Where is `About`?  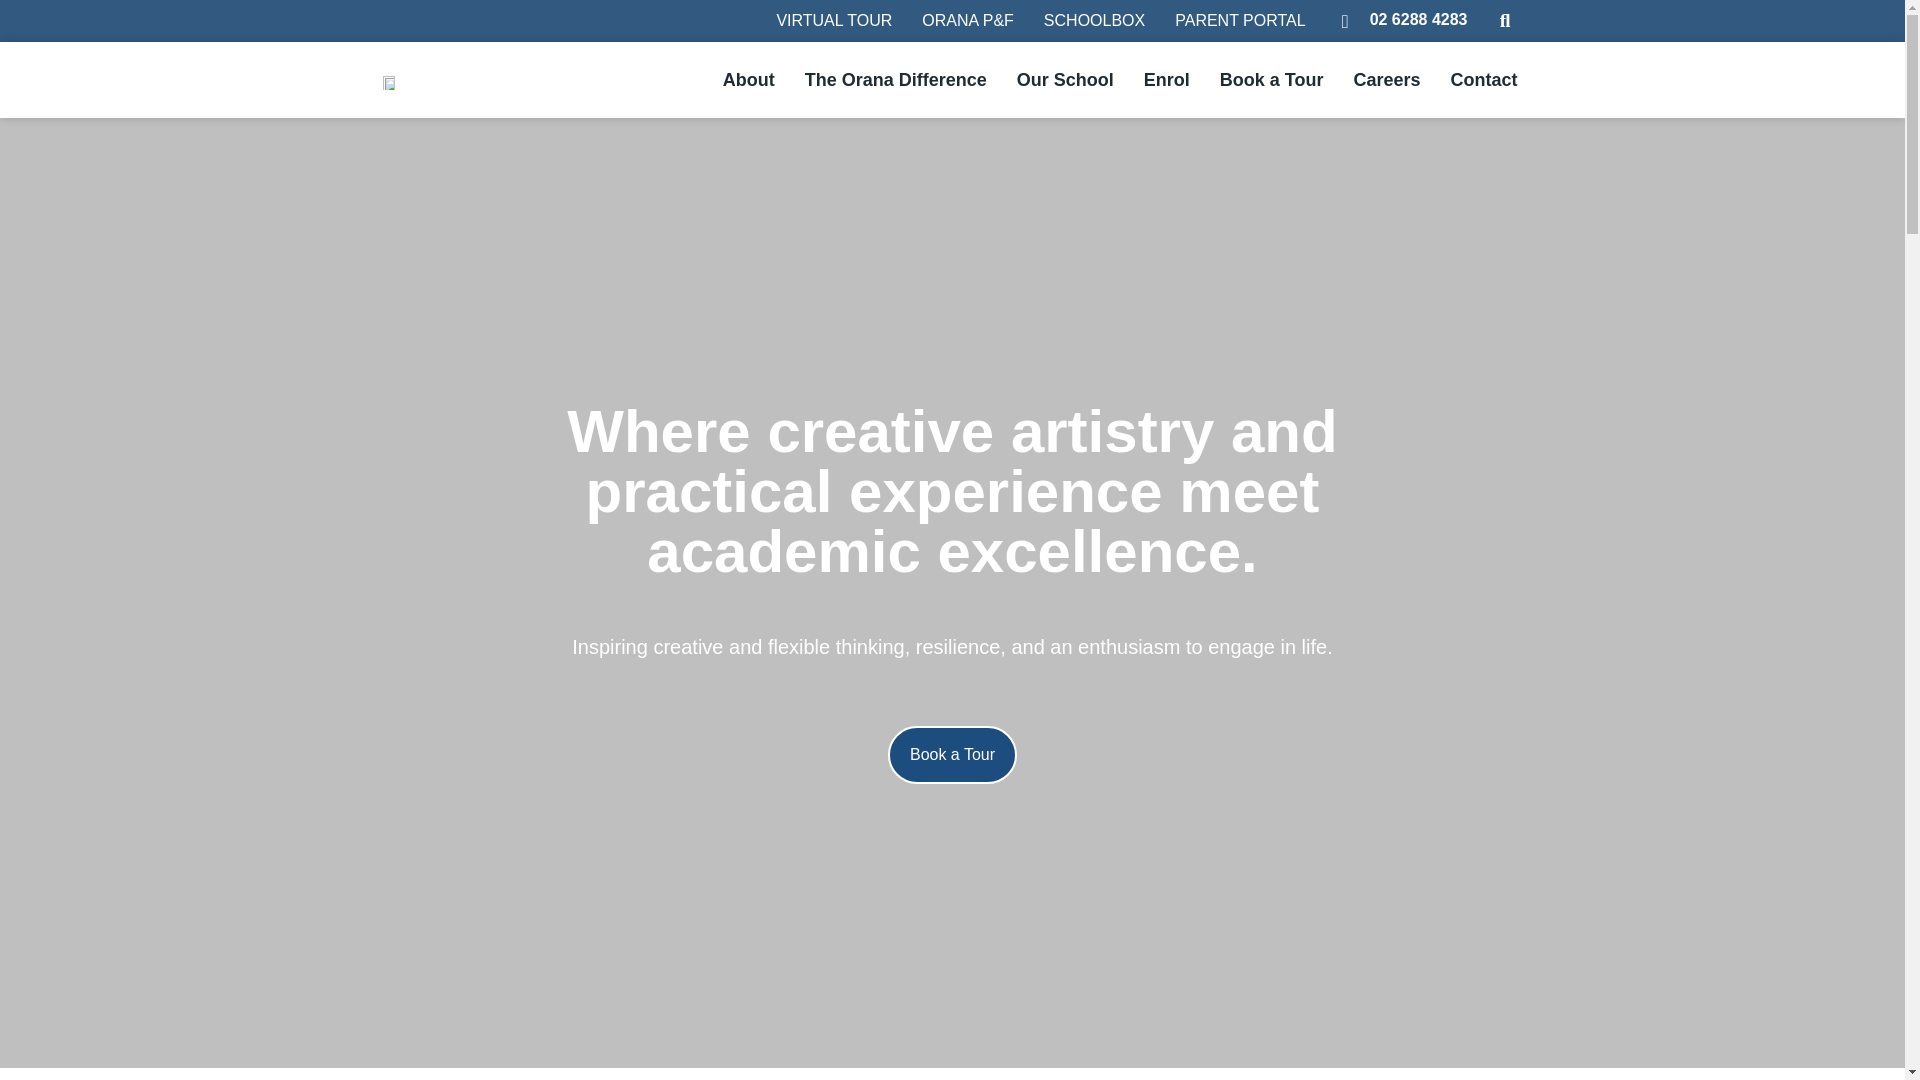
About is located at coordinates (748, 80).